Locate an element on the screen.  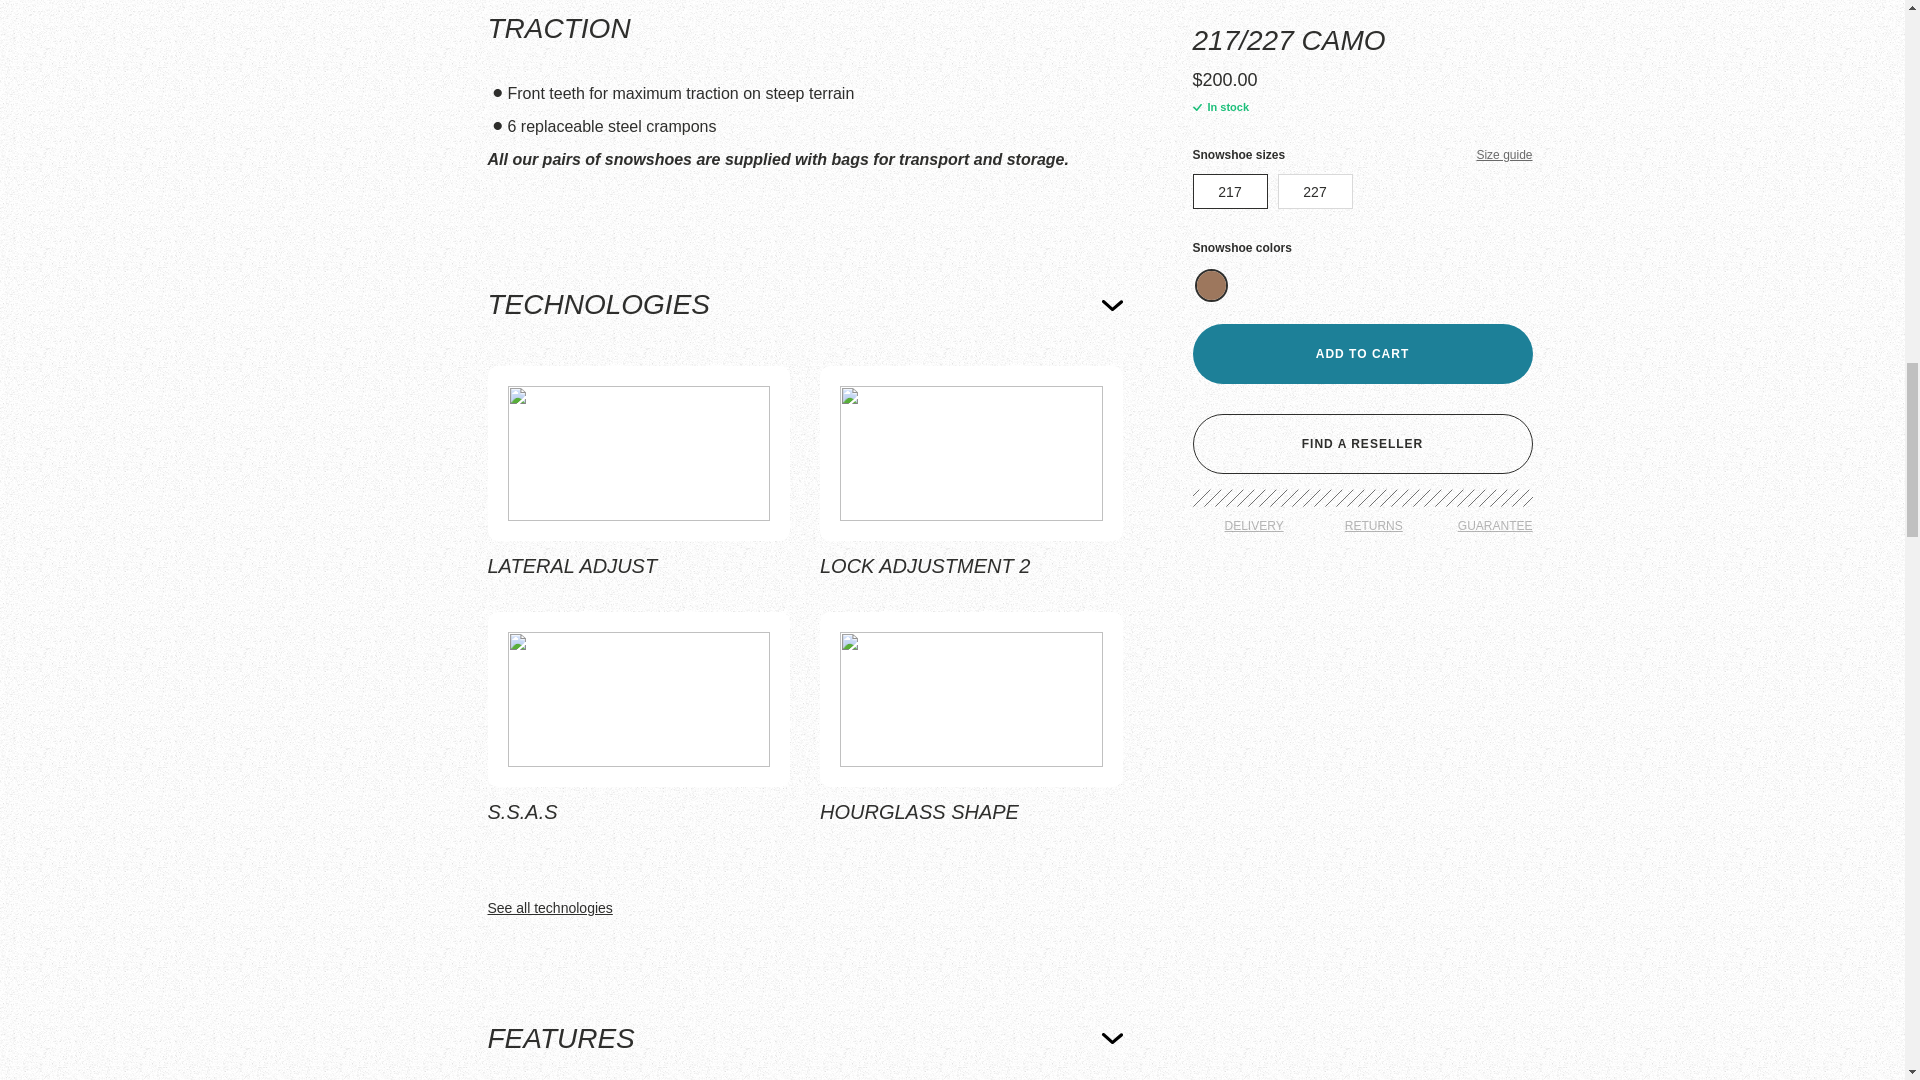
LOCK ADJUSTMENT 2 is located at coordinates (971, 474).